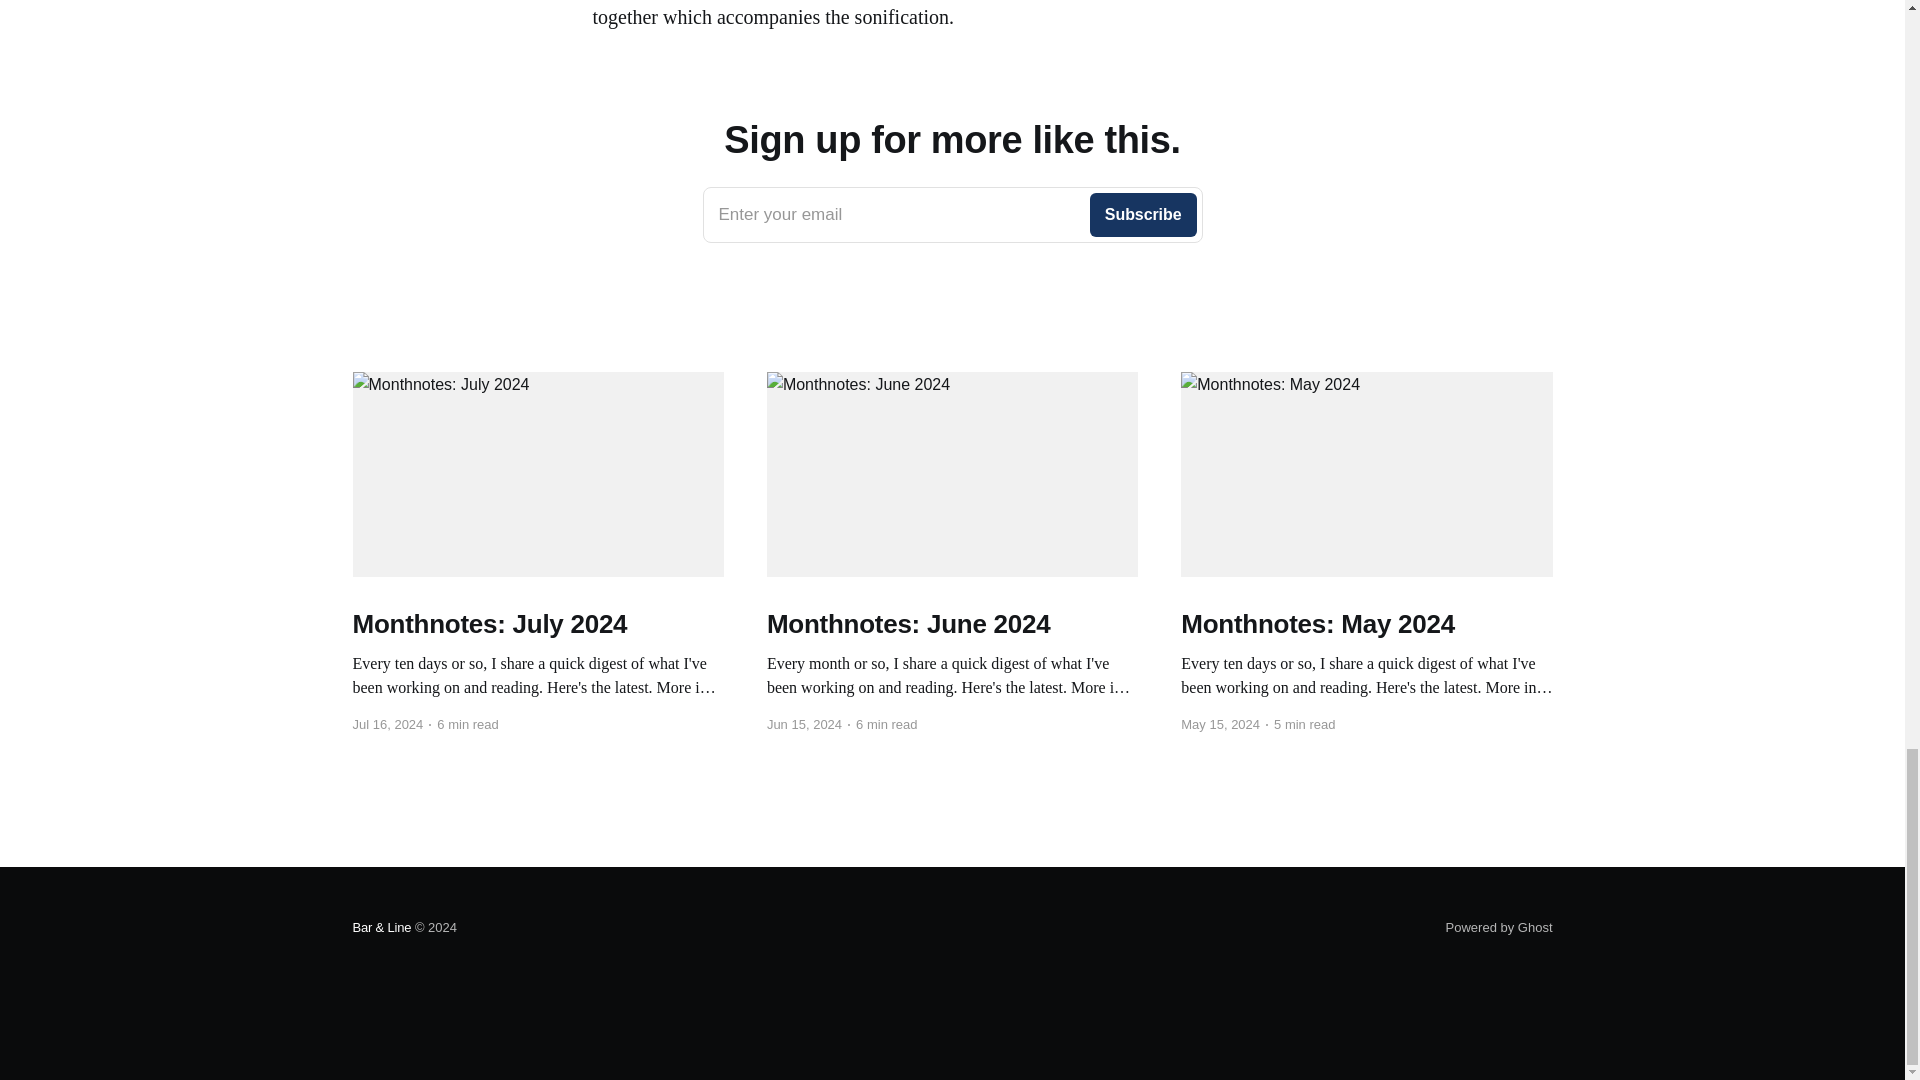  I want to click on Powered by Ghost, so click(952, 214).